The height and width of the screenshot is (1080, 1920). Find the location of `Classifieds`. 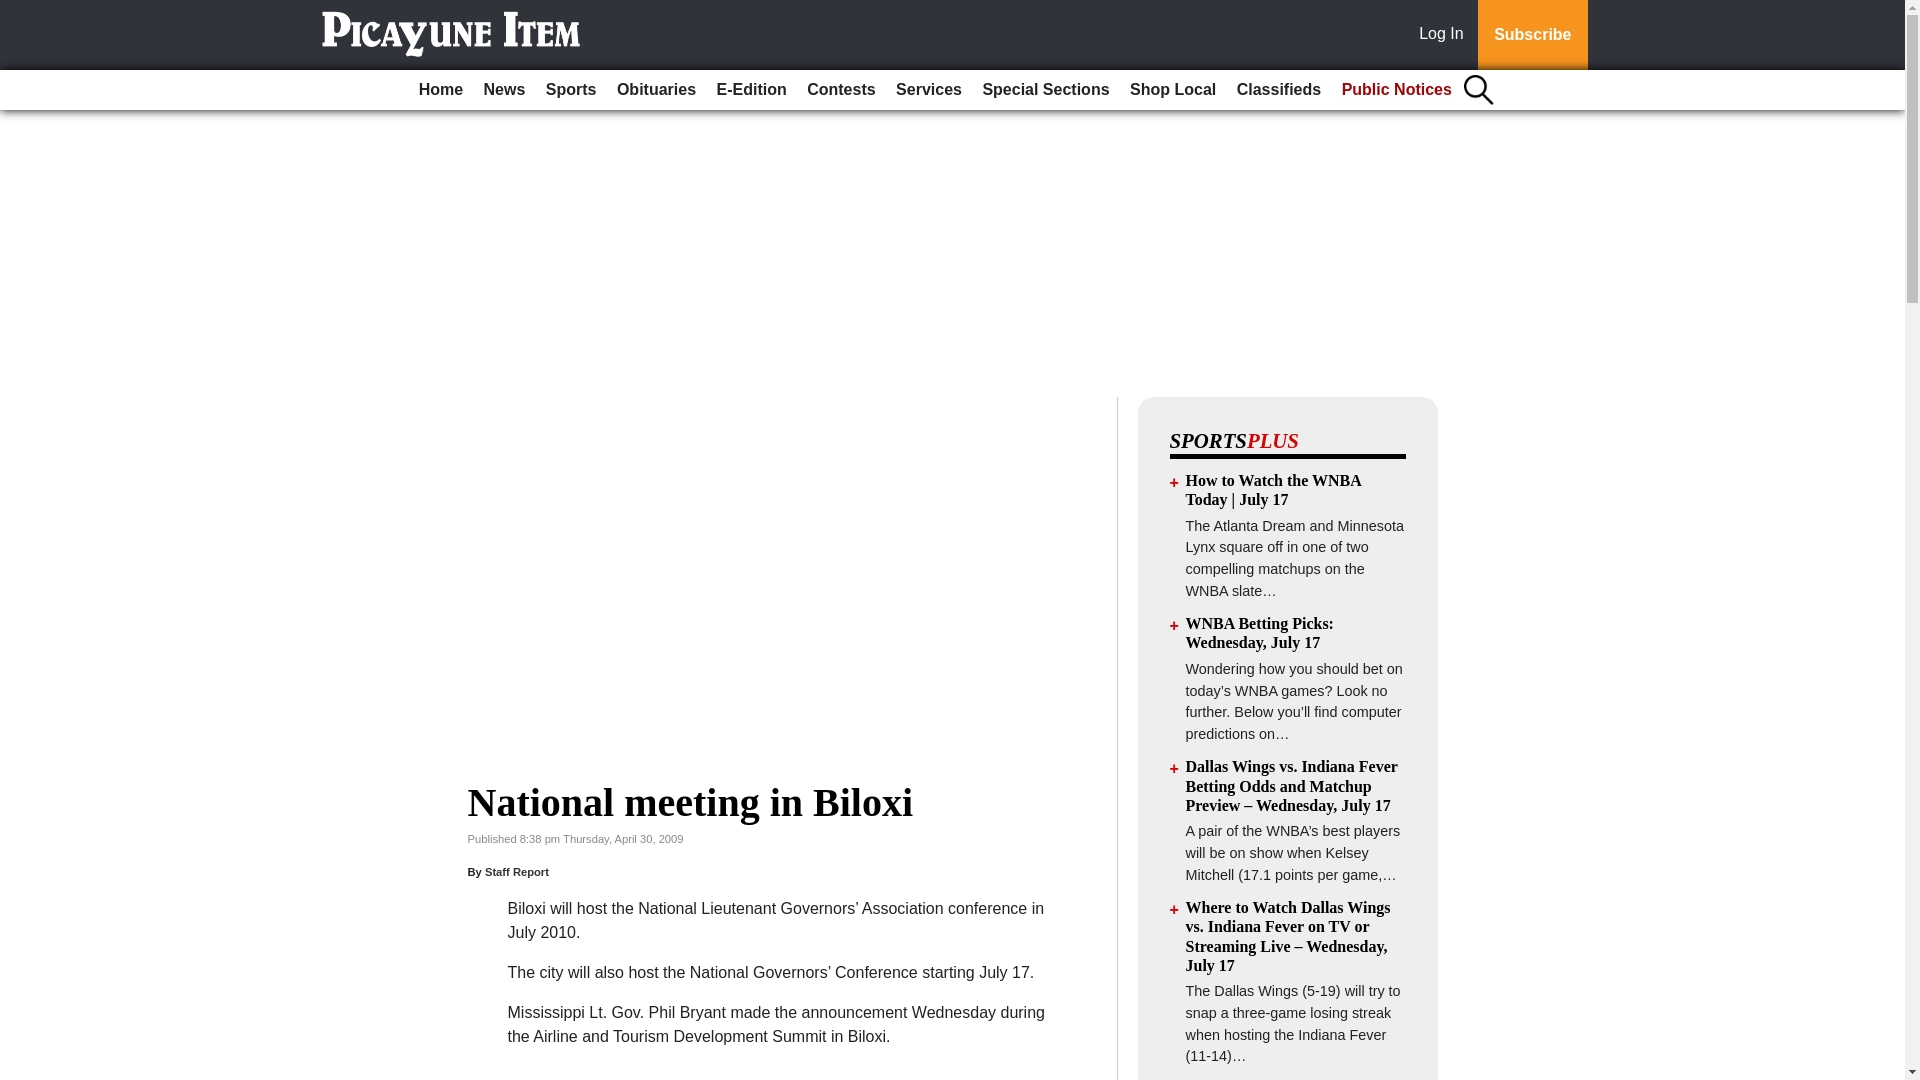

Classifieds is located at coordinates (1278, 90).